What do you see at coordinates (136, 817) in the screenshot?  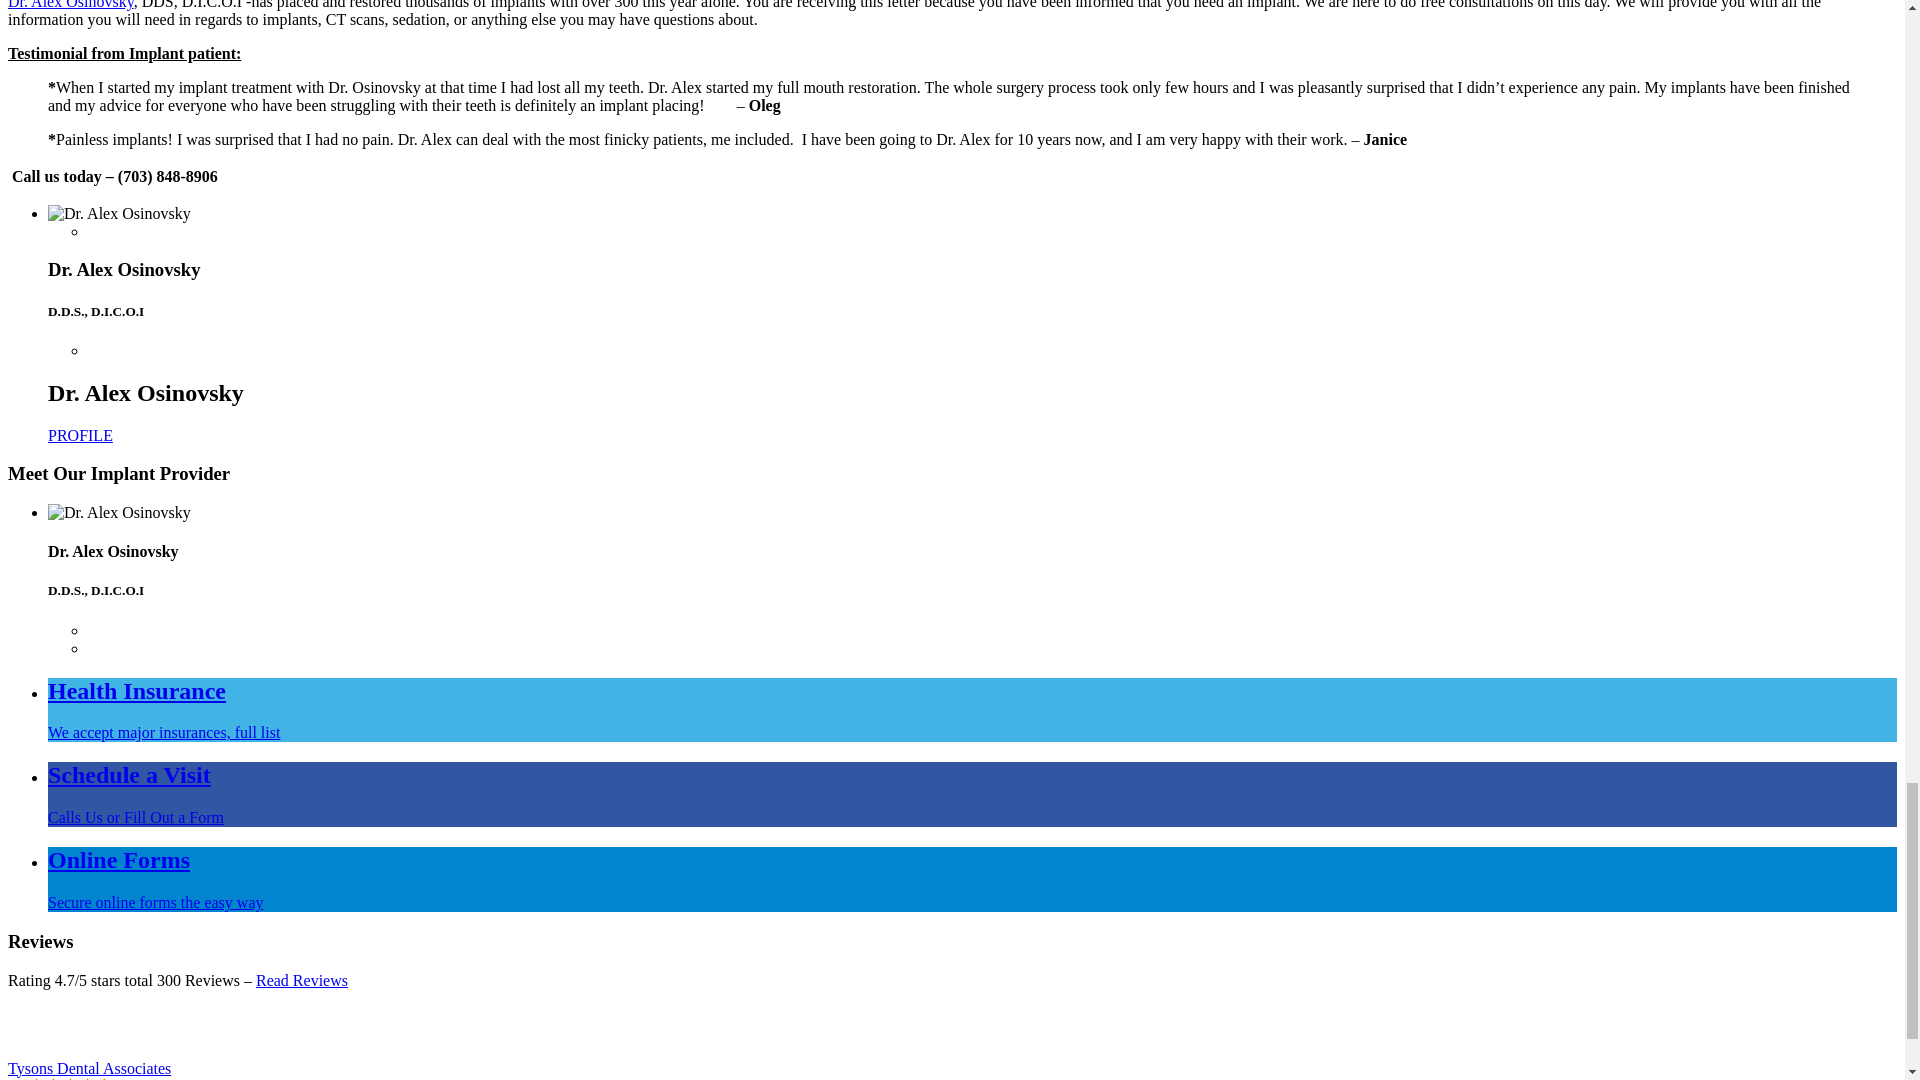 I see `Calls Us or Fill Out a Form` at bounding box center [136, 817].